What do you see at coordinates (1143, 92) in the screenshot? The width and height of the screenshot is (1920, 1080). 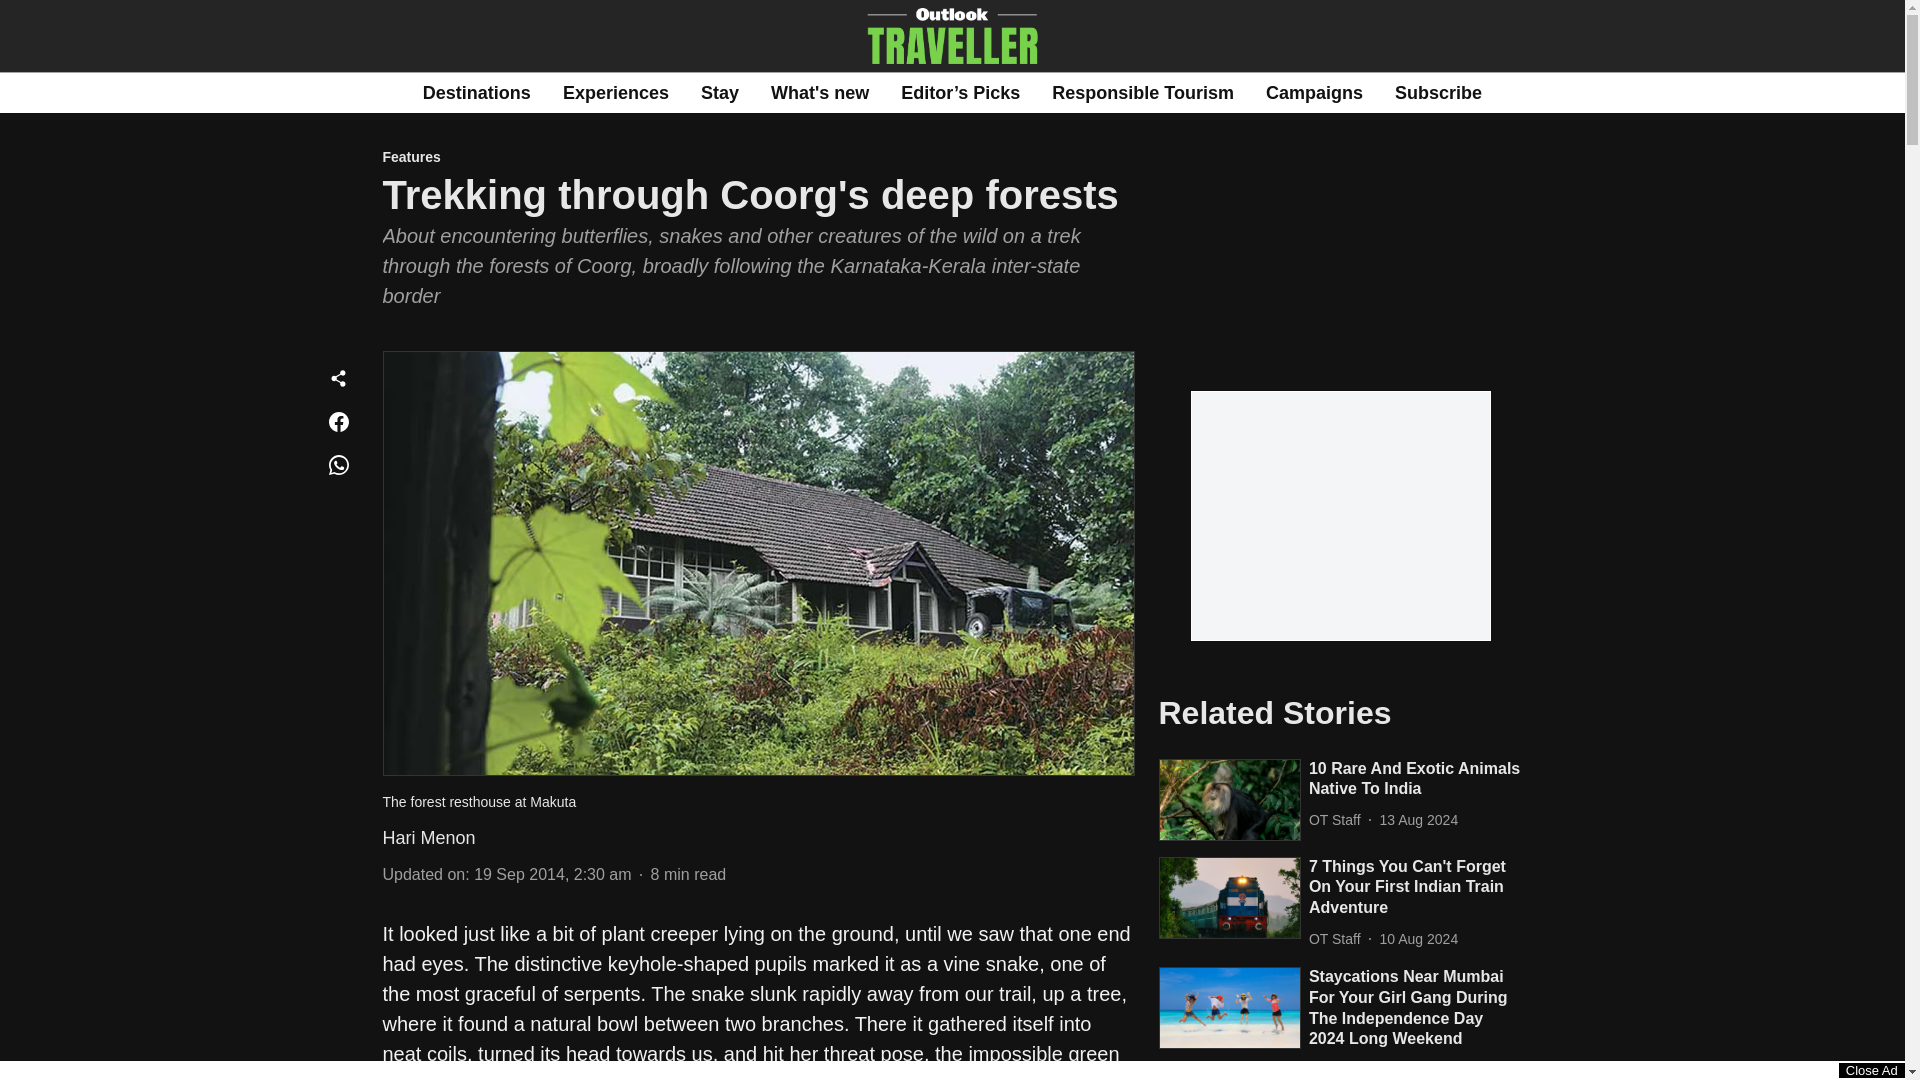 I see `Responsible Tourism` at bounding box center [1143, 92].